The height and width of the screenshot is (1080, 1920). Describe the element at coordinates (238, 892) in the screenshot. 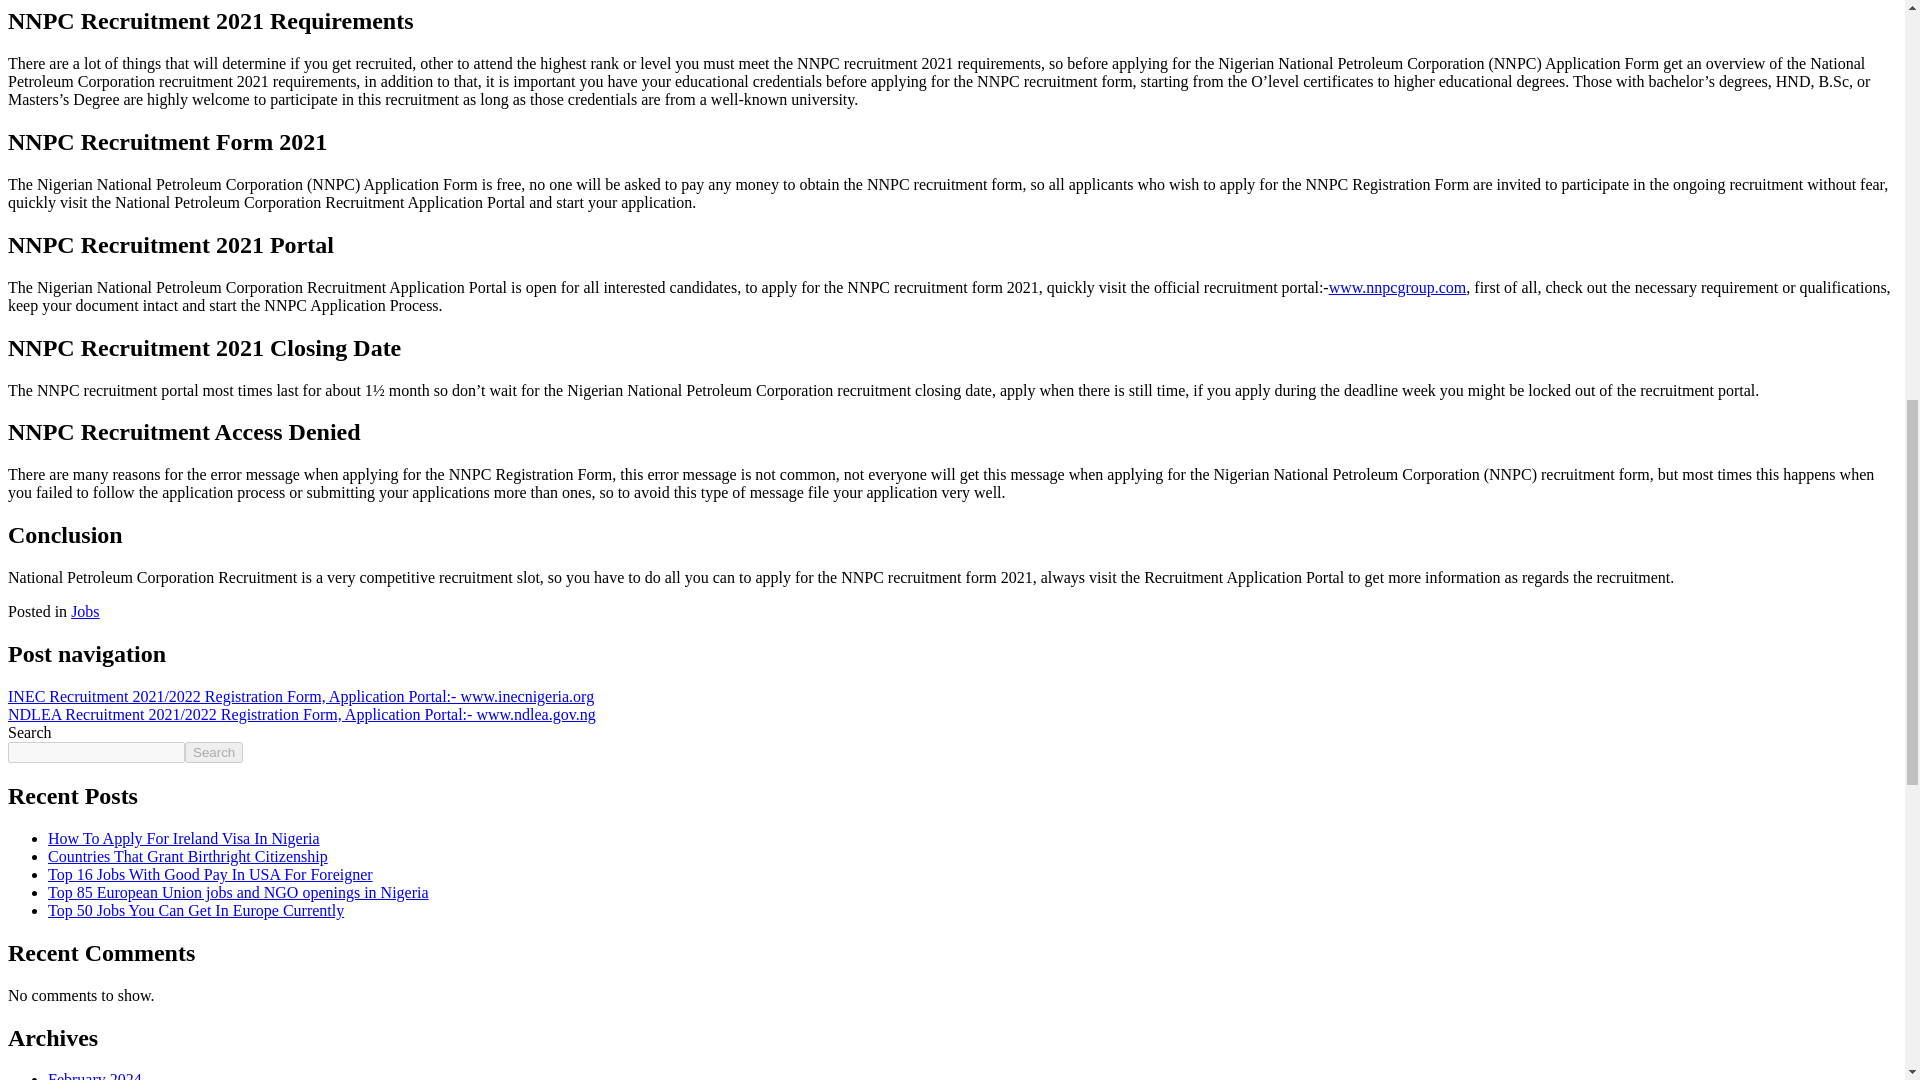

I see `Top 85 European Union jobs and NGO openings in Nigeria` at that location.